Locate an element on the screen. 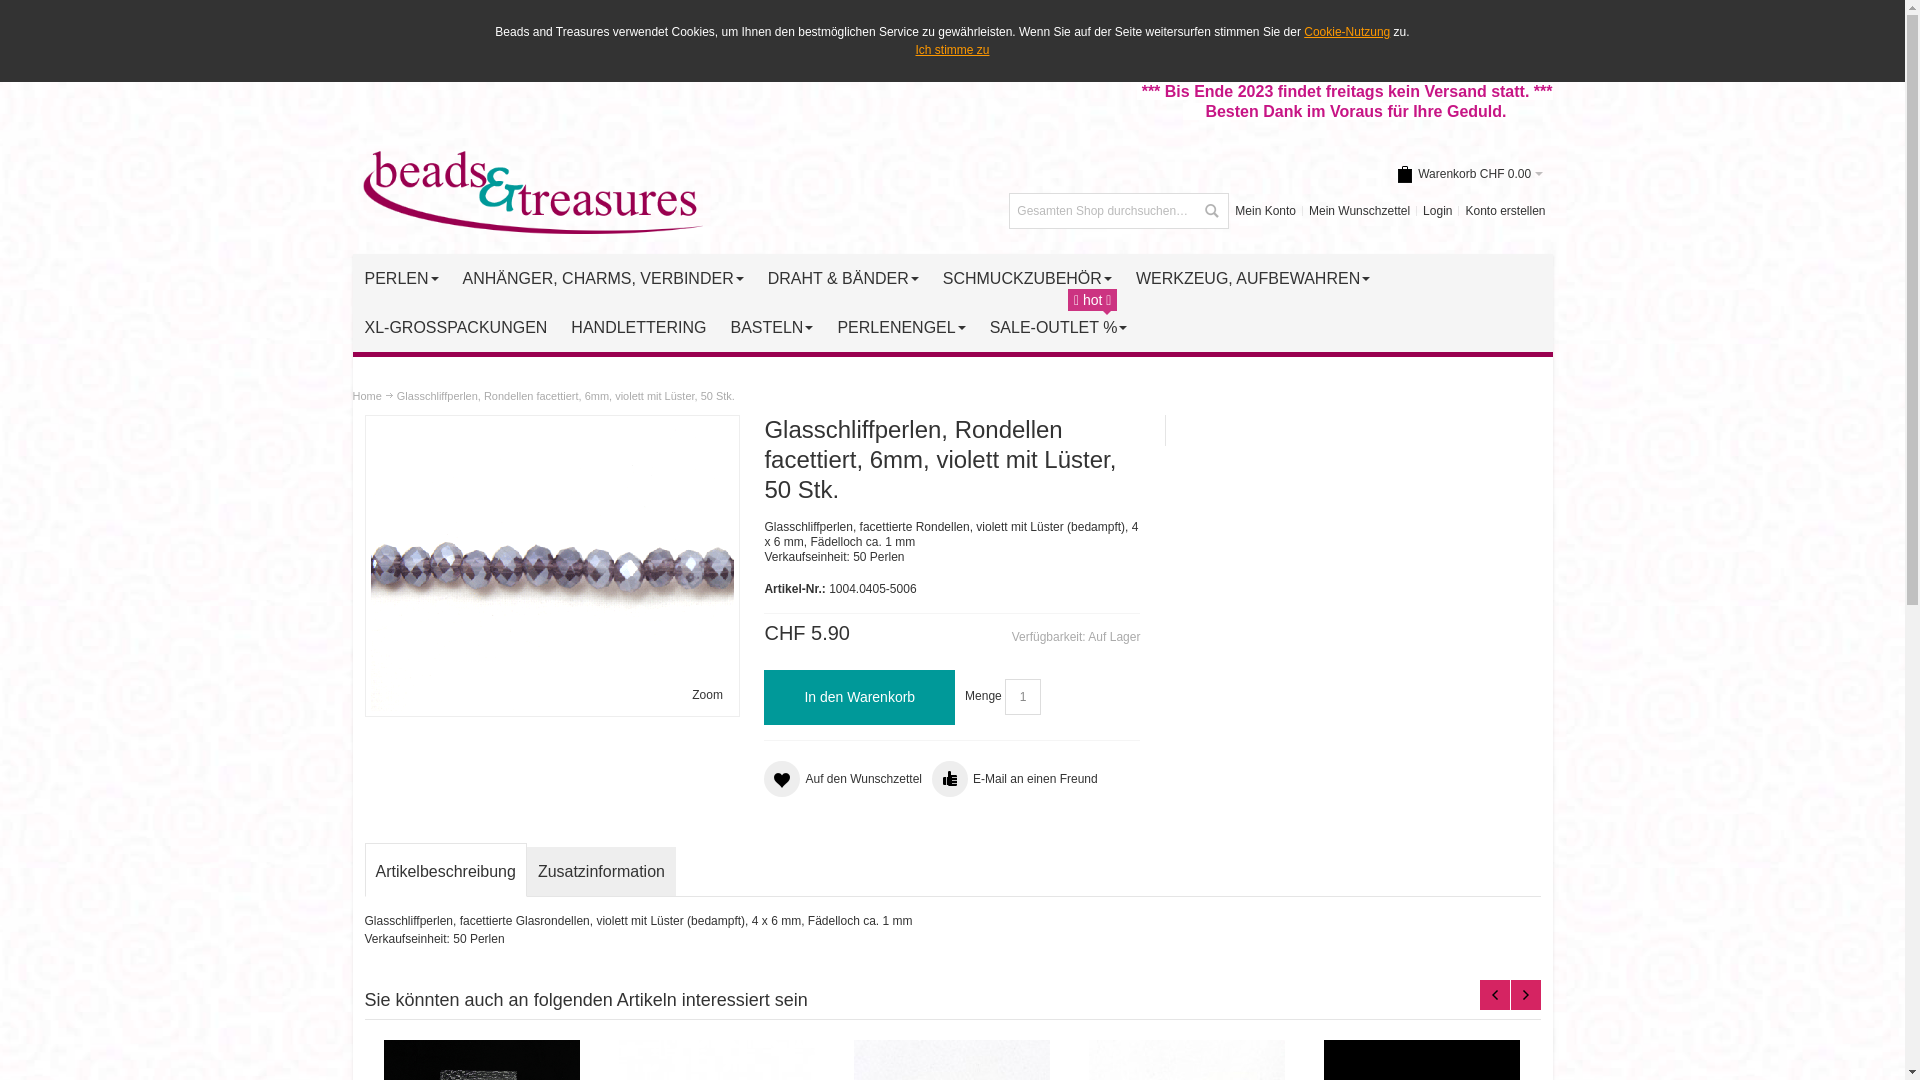 This screenshot has height=1080, width=1920. Menge is located at coordinates (1023, 697).